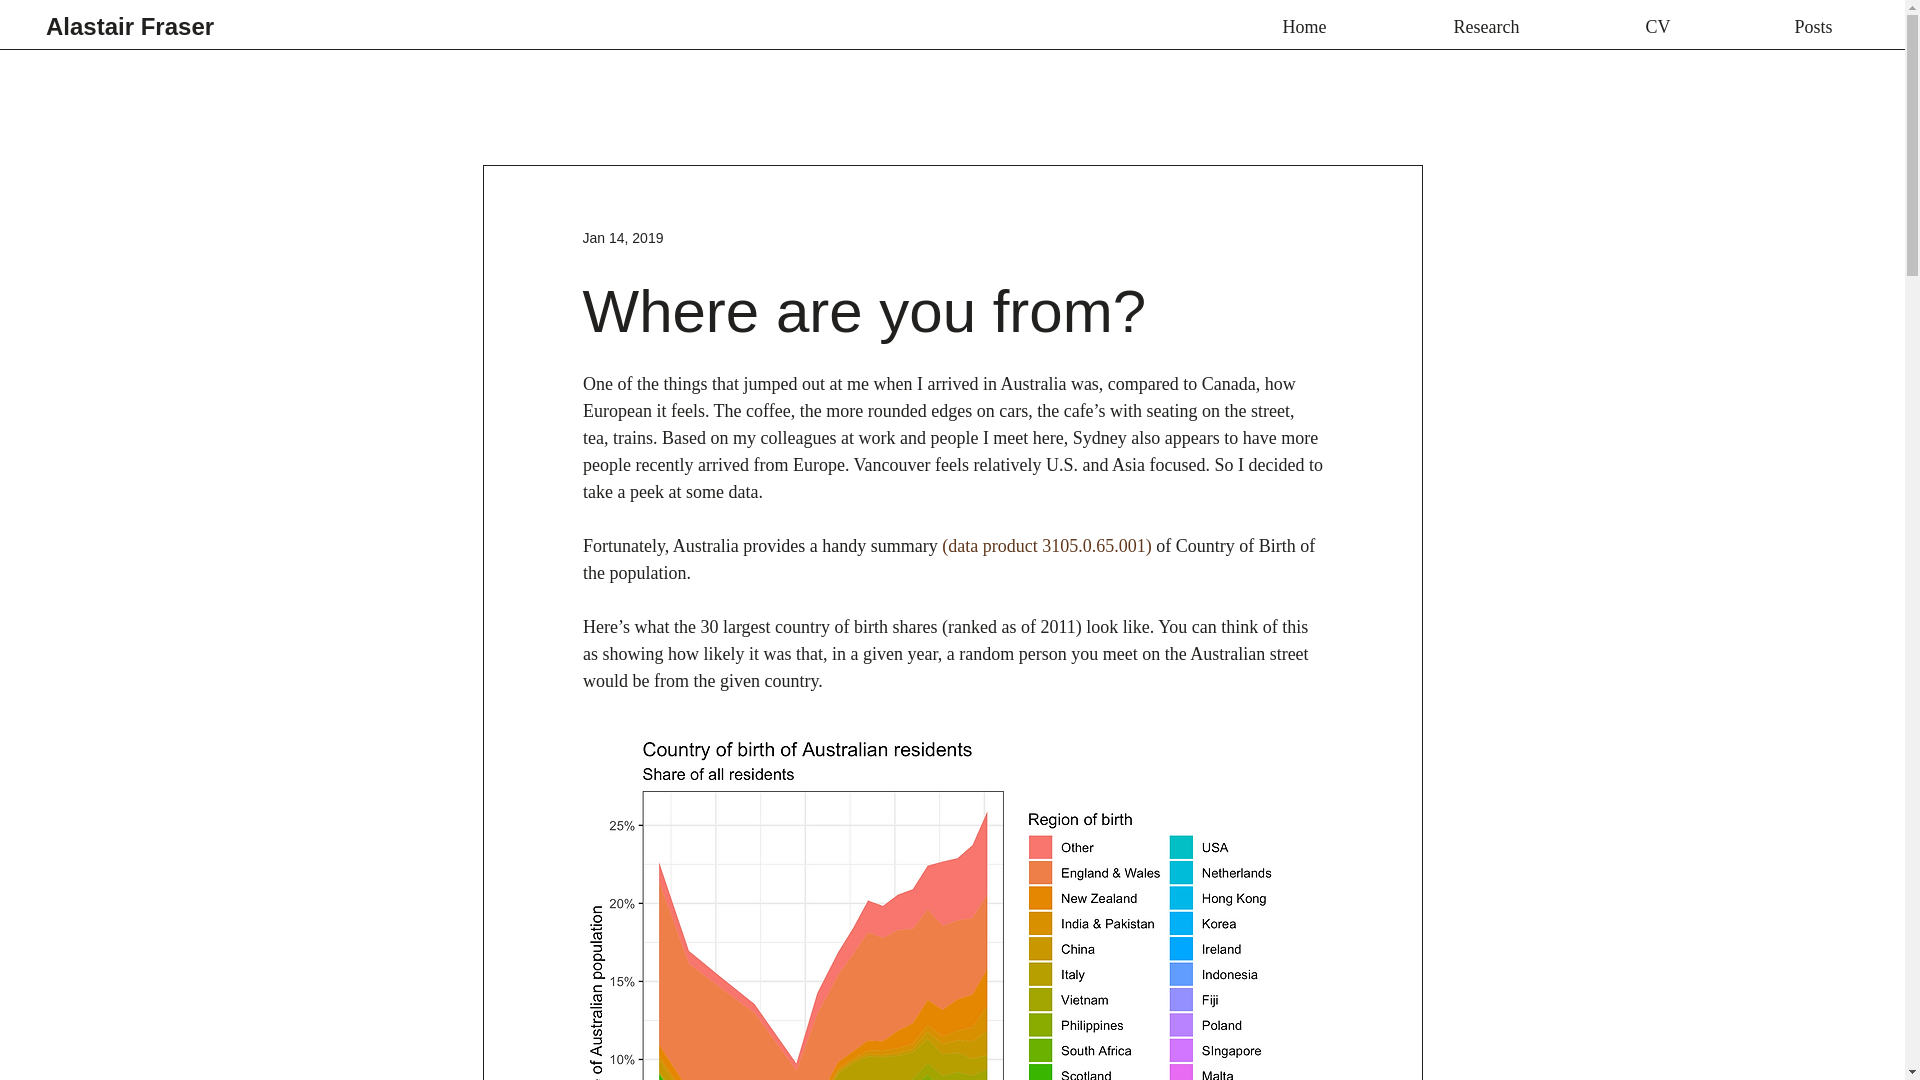 The height and width of the screenshot is (1080, 1920). I want to click on Posts, so click(1813, 27).